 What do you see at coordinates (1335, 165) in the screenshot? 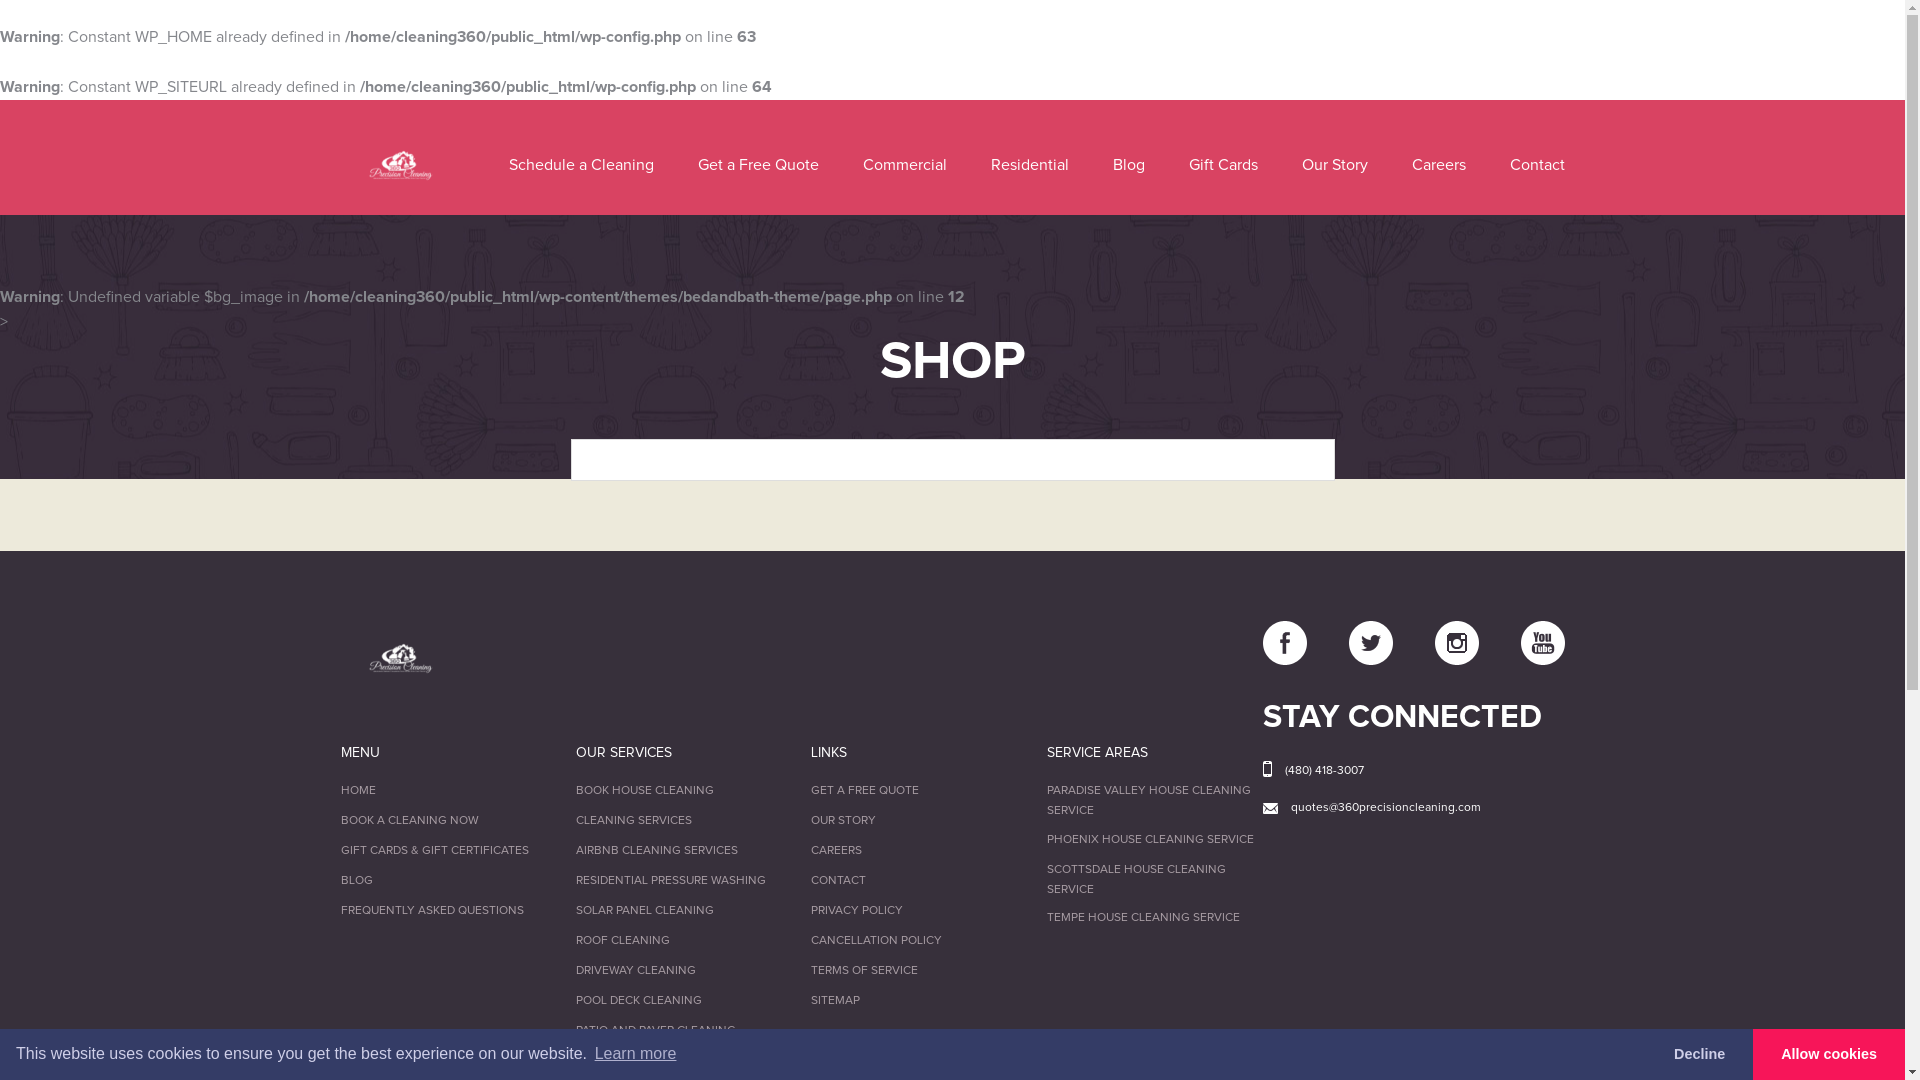
I see `Our Story` at bounding box center [1335, 165].